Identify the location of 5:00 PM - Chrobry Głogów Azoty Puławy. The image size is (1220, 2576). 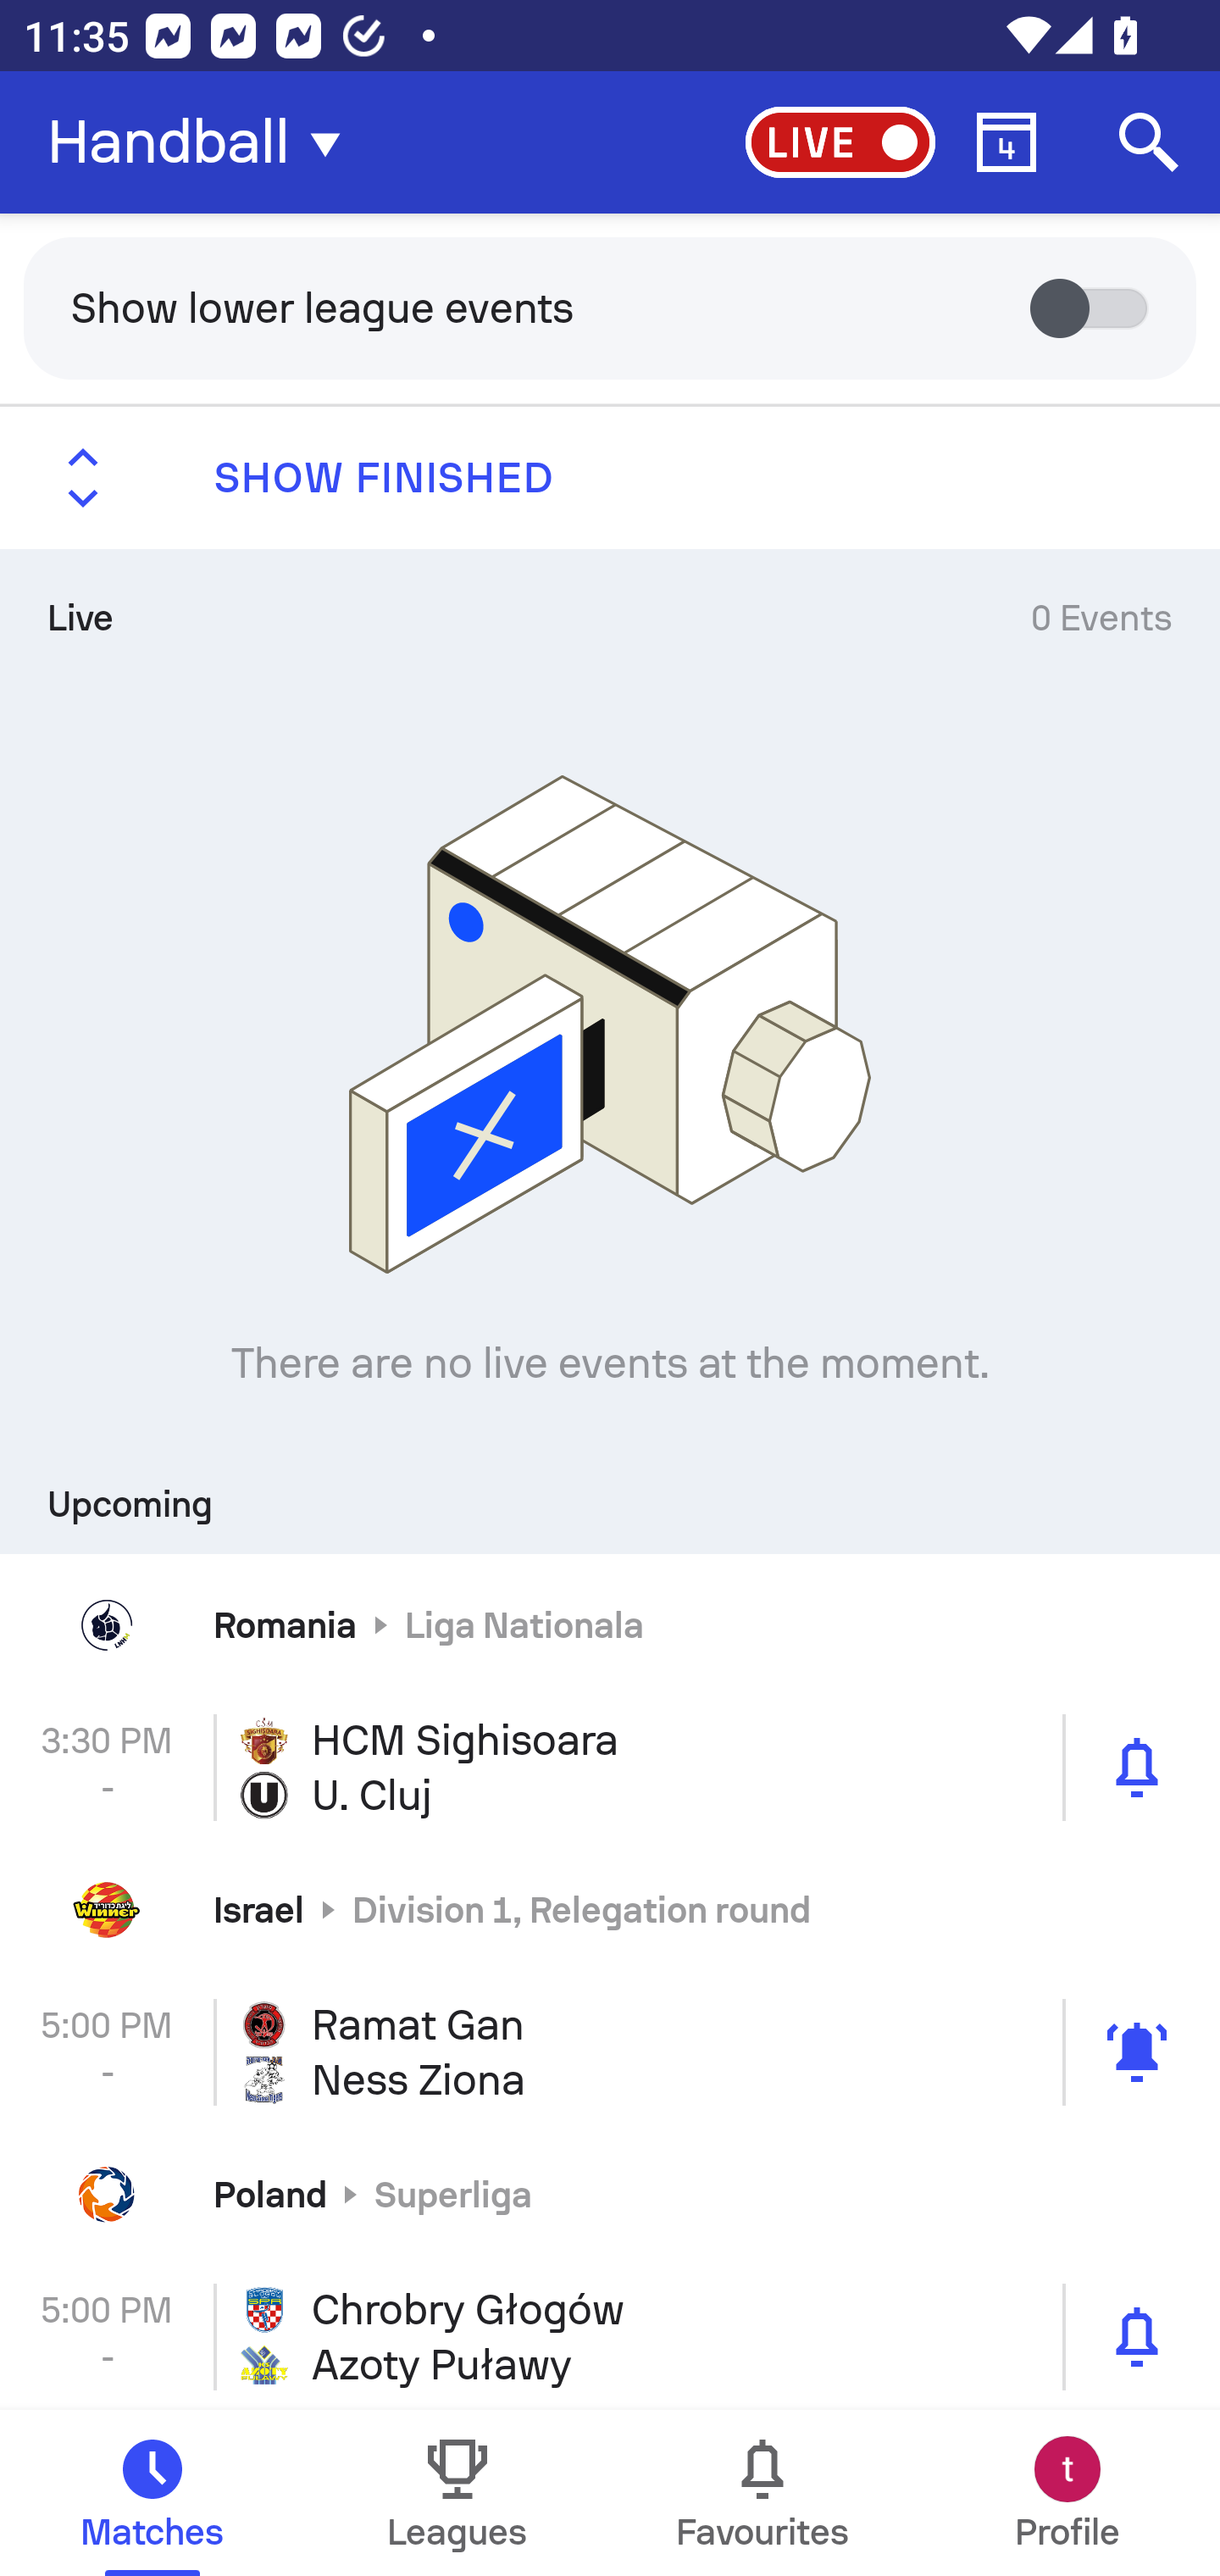
(610, 2337).